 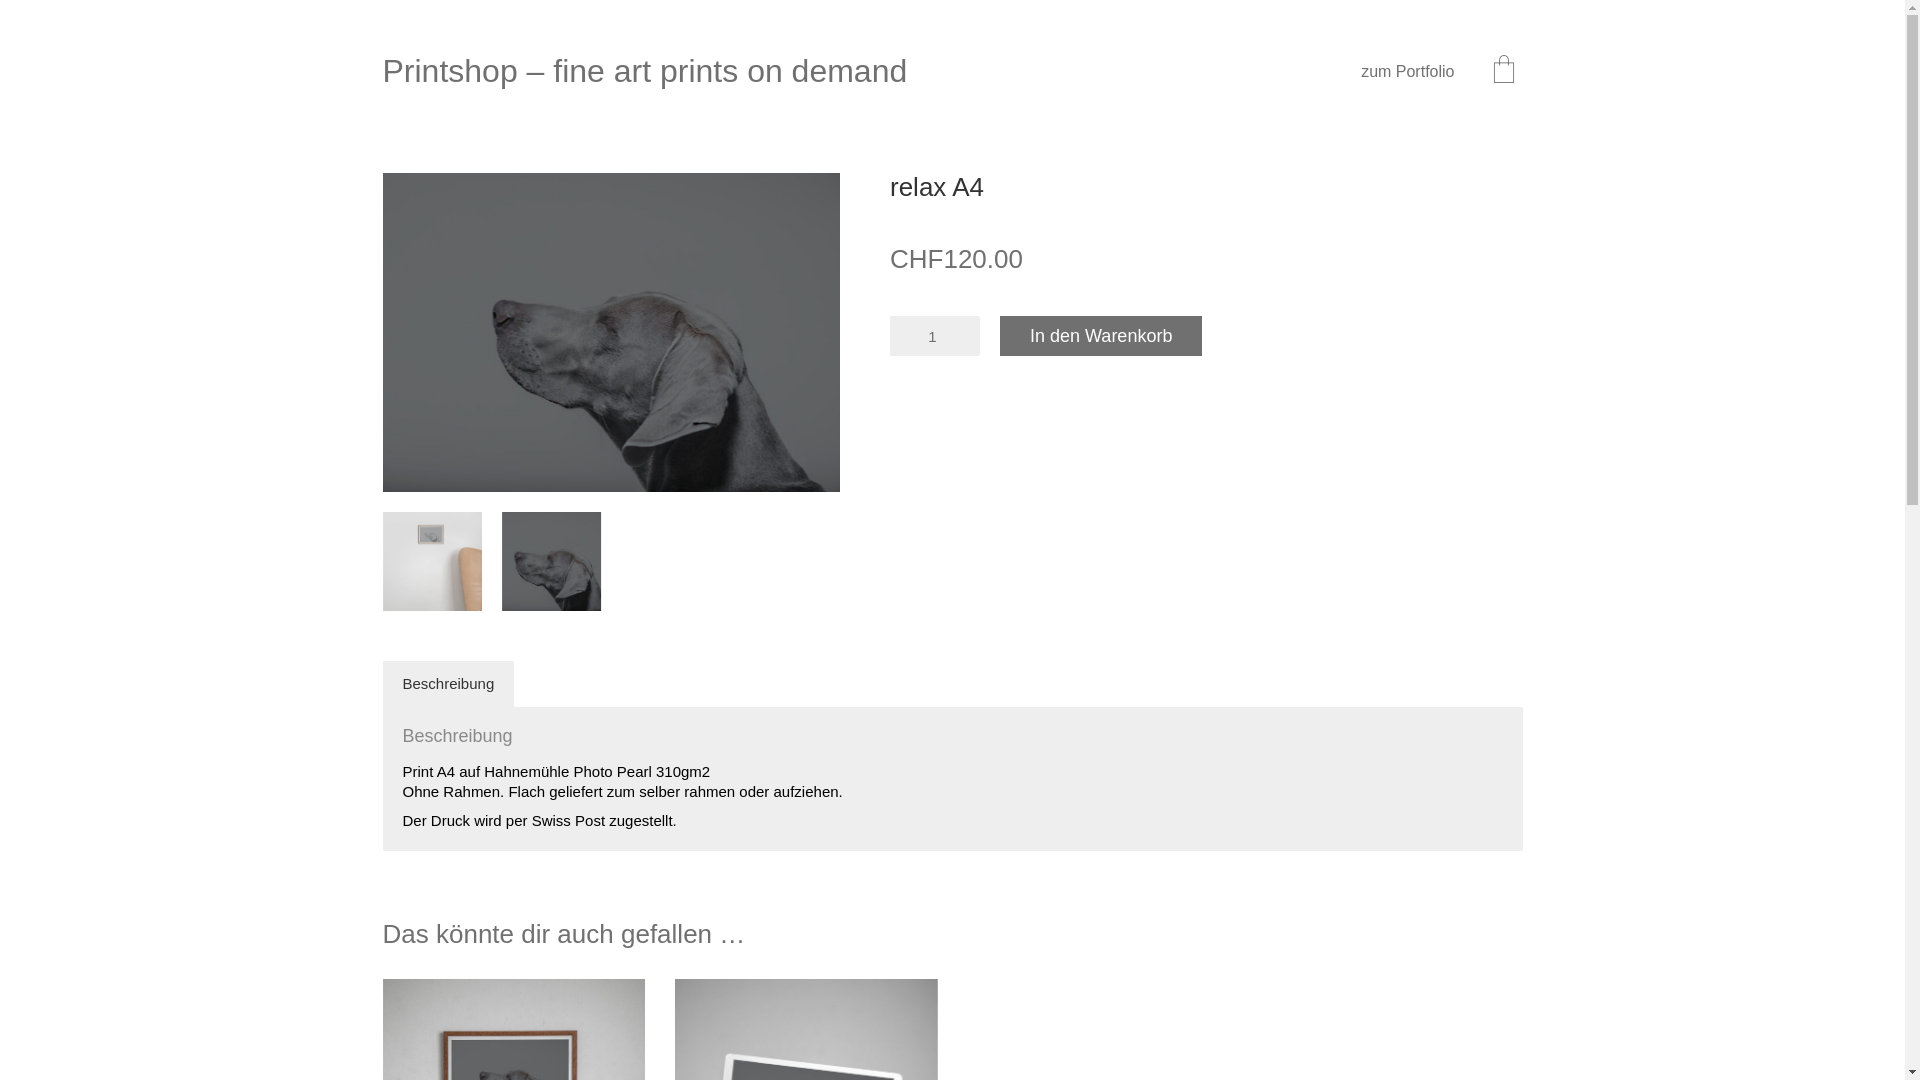 What do you see at coordinates (1772, 1035) in the screenshot?
I see `Email` at bounding box center [1772, 1035].